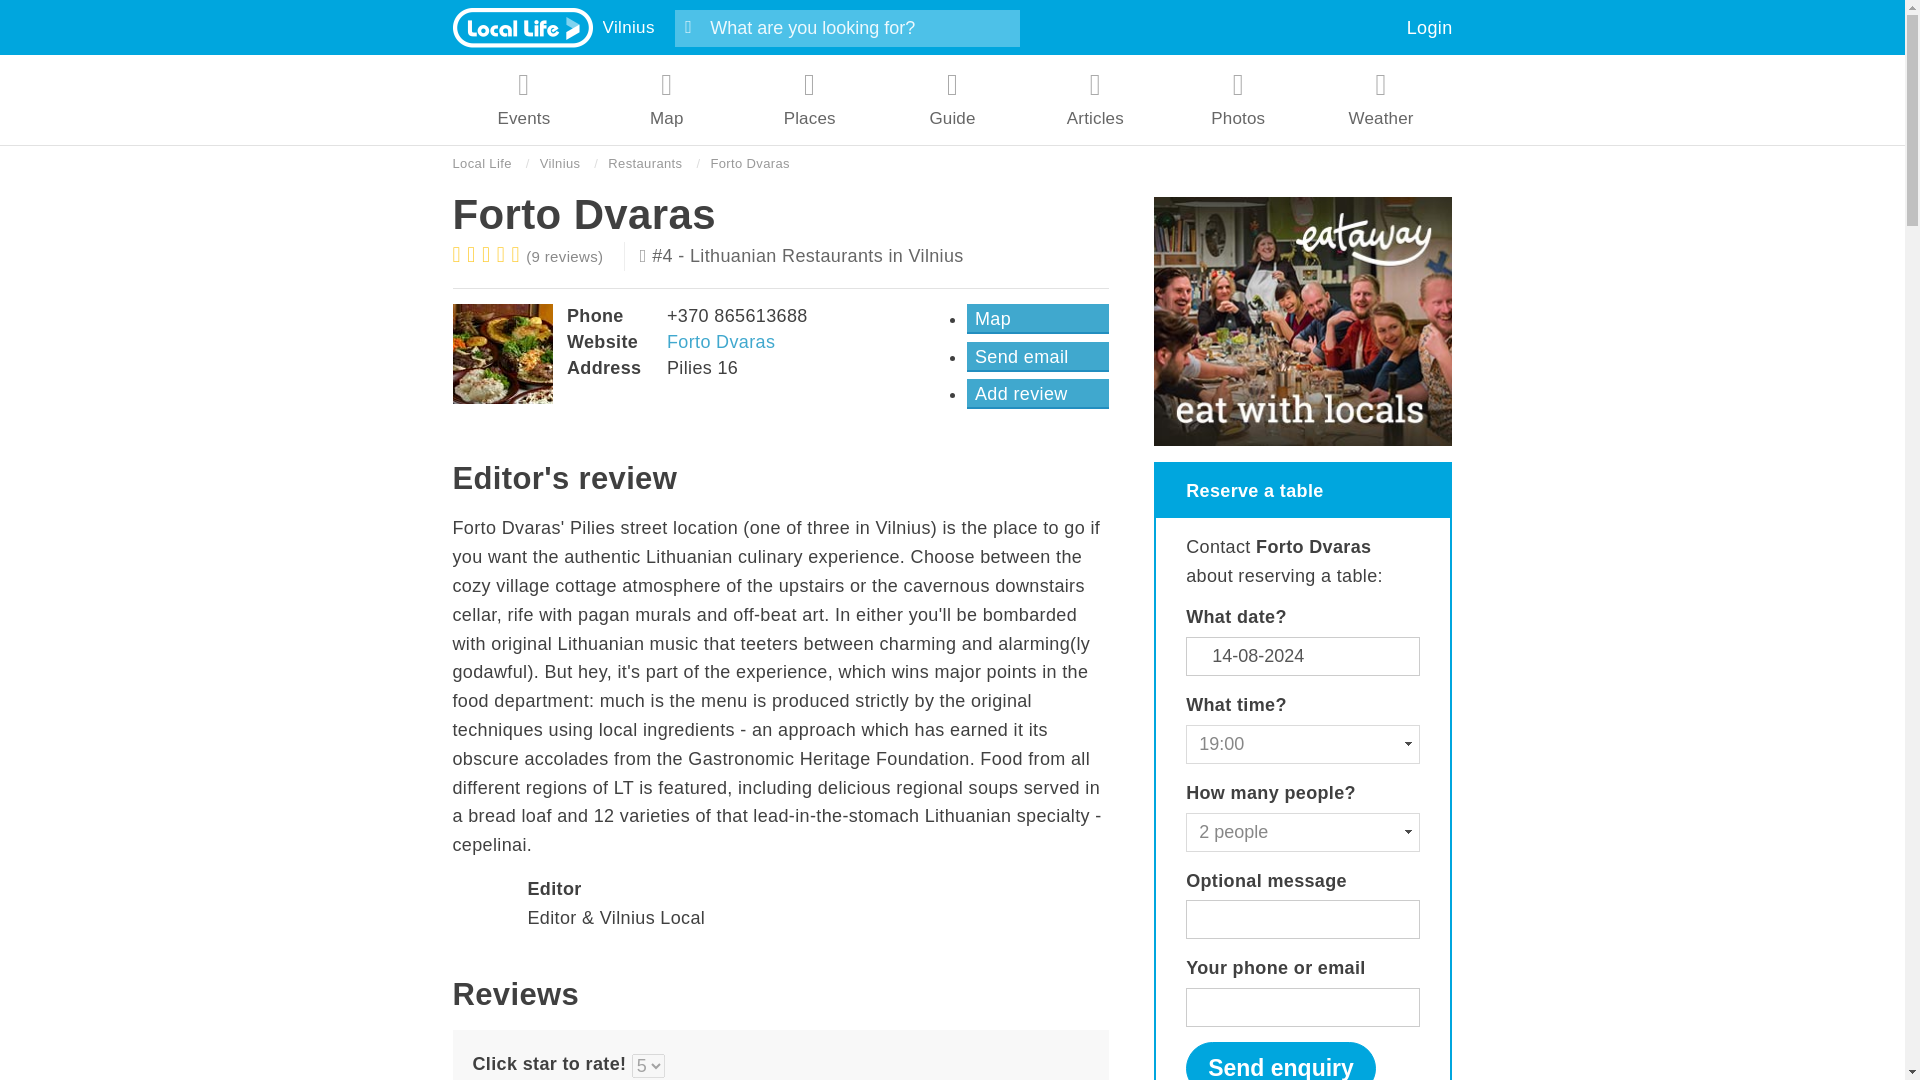 Image resolution: width=1920 pixels, height=1080 pixels. I want to click on Login, so click(1430, 28).